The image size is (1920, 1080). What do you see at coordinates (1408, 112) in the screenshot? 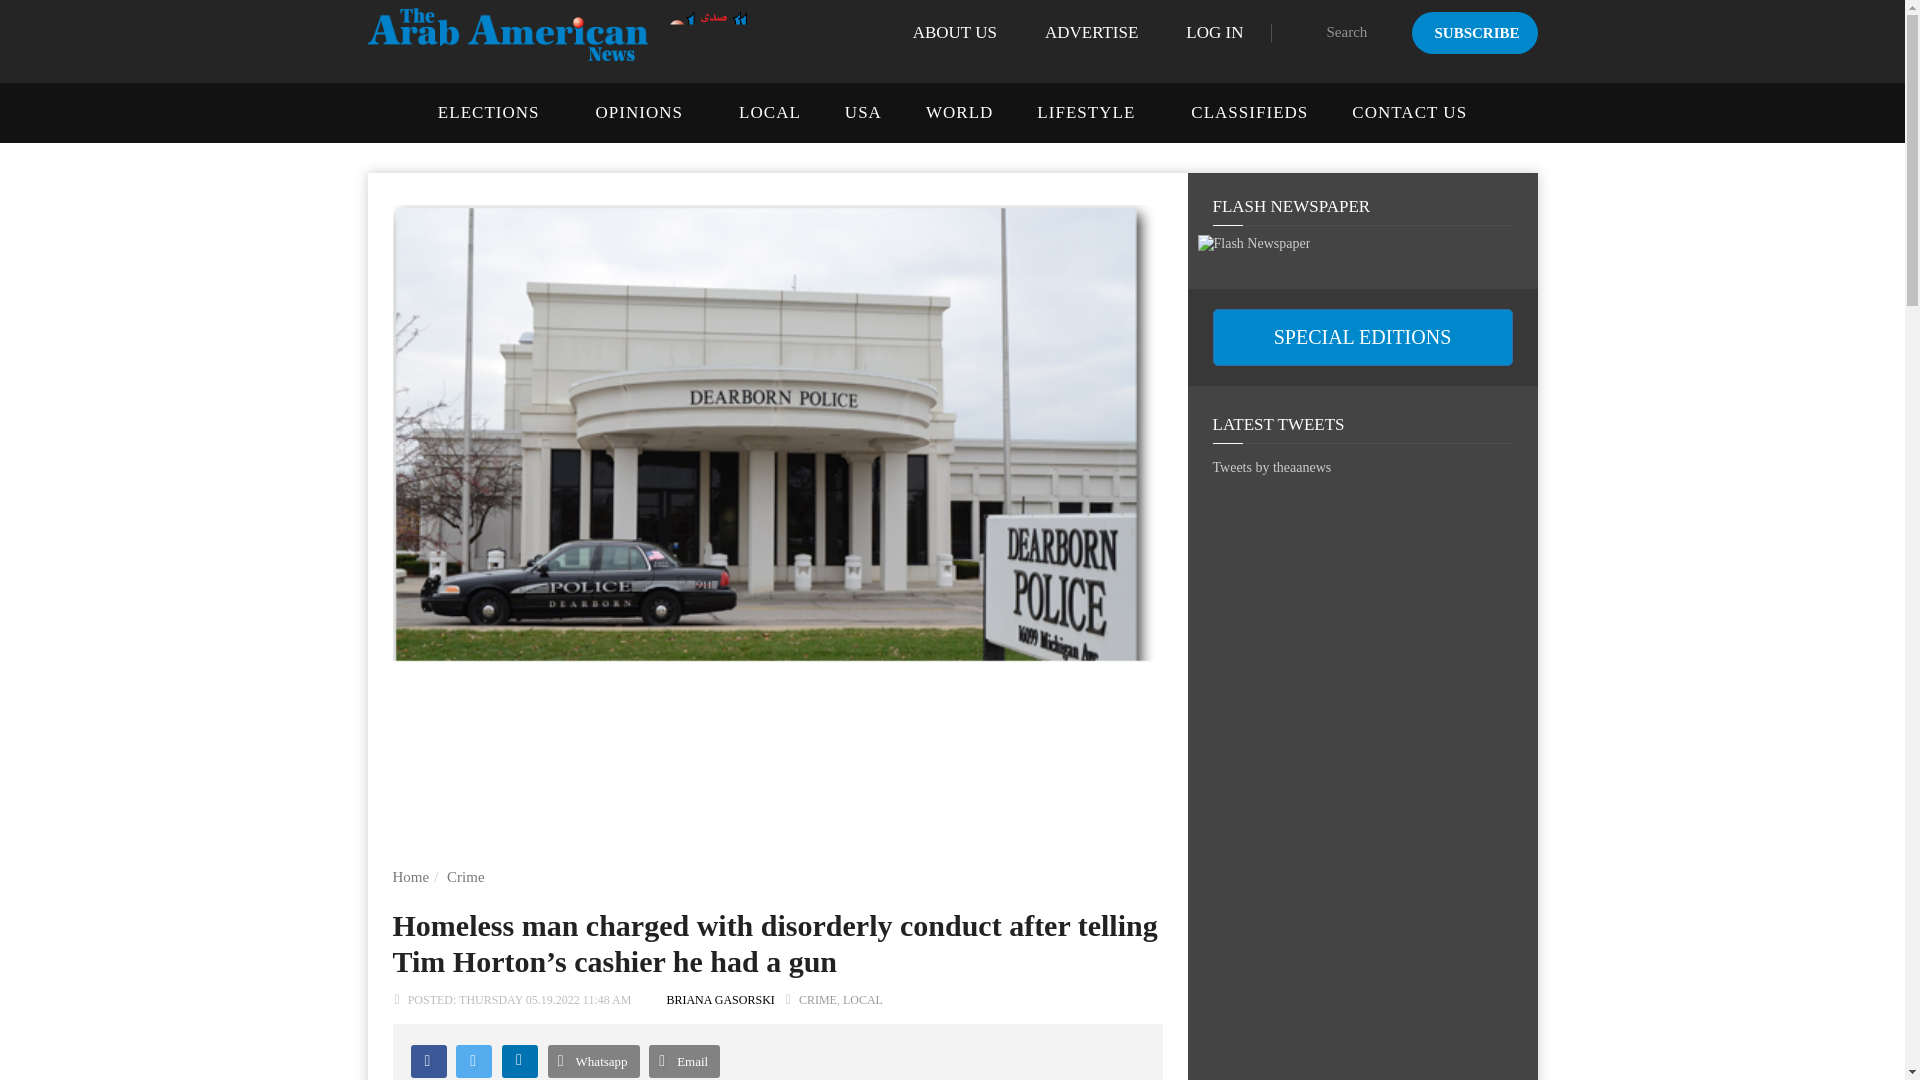
I see `CONTACT US` at bounding box center [1408, 112].